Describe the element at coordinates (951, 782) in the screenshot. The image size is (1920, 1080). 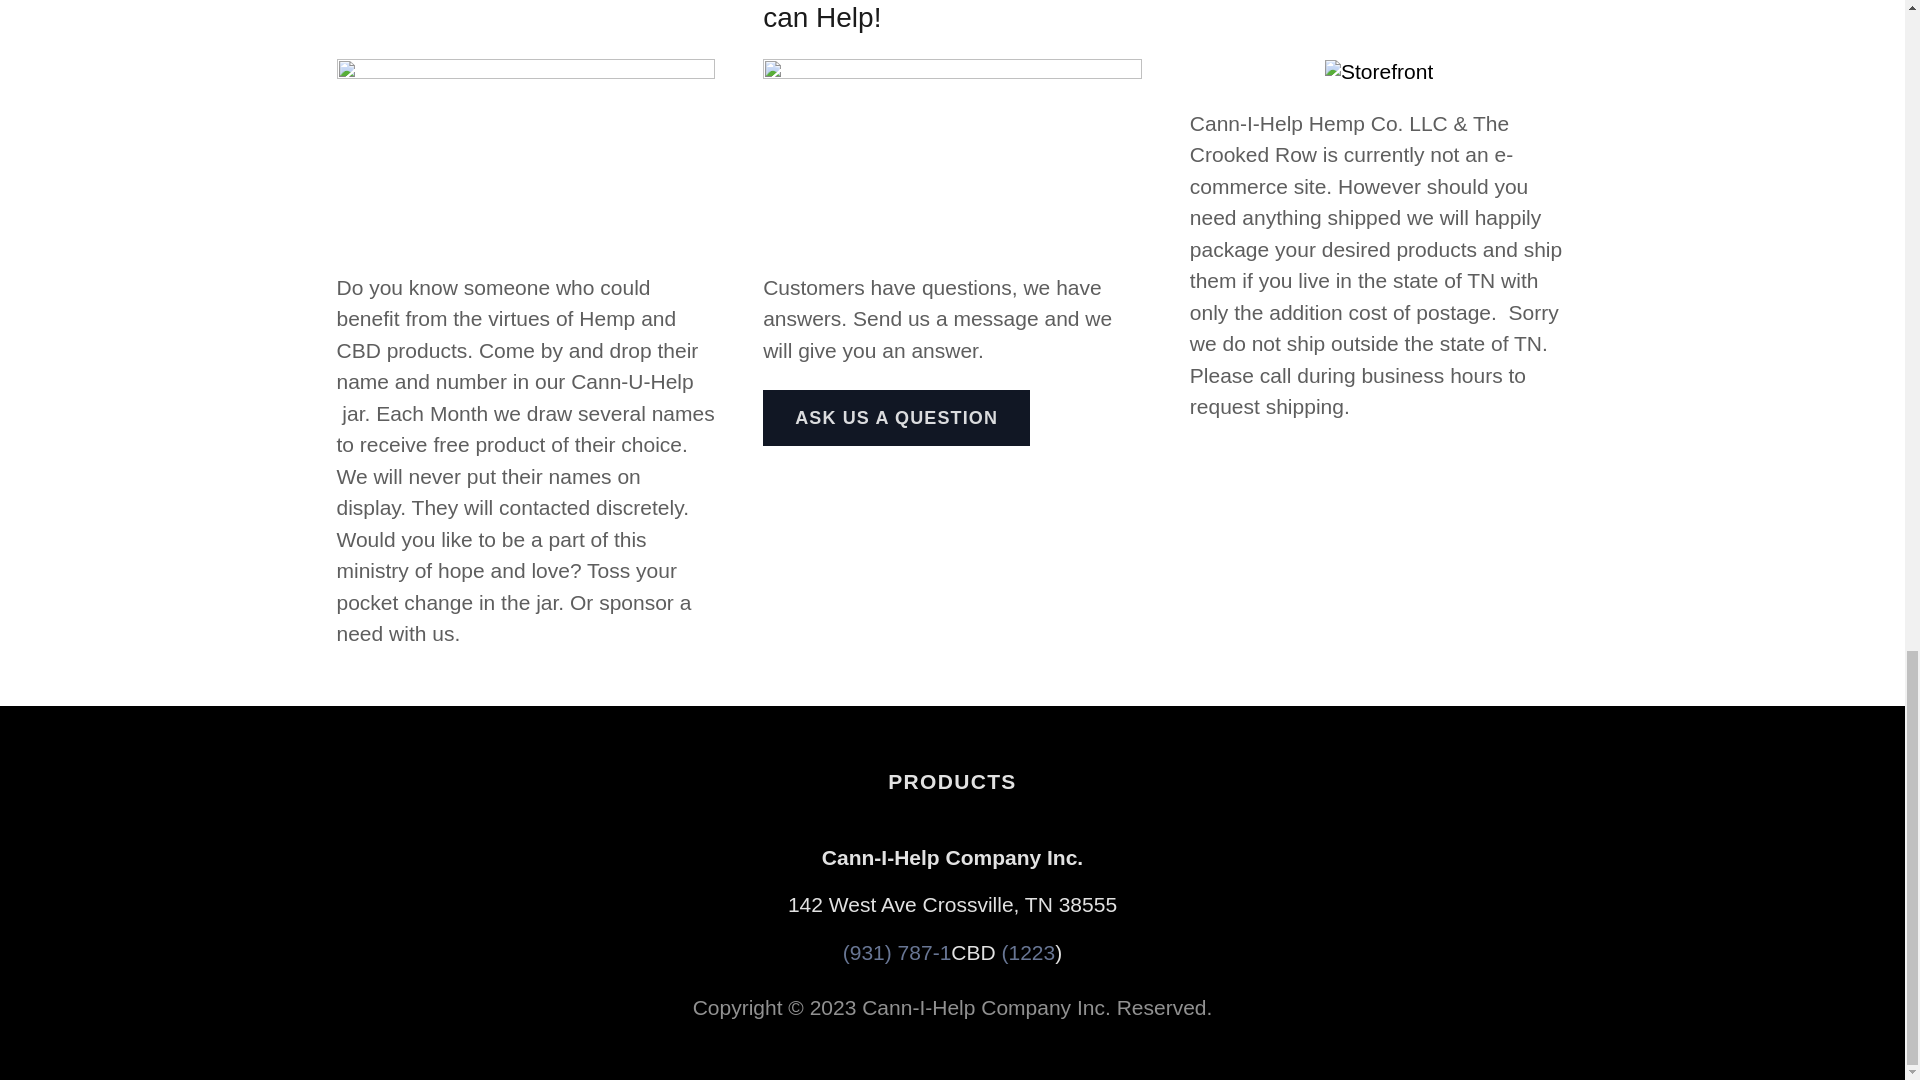
I see `PRODUCTS` at that location.